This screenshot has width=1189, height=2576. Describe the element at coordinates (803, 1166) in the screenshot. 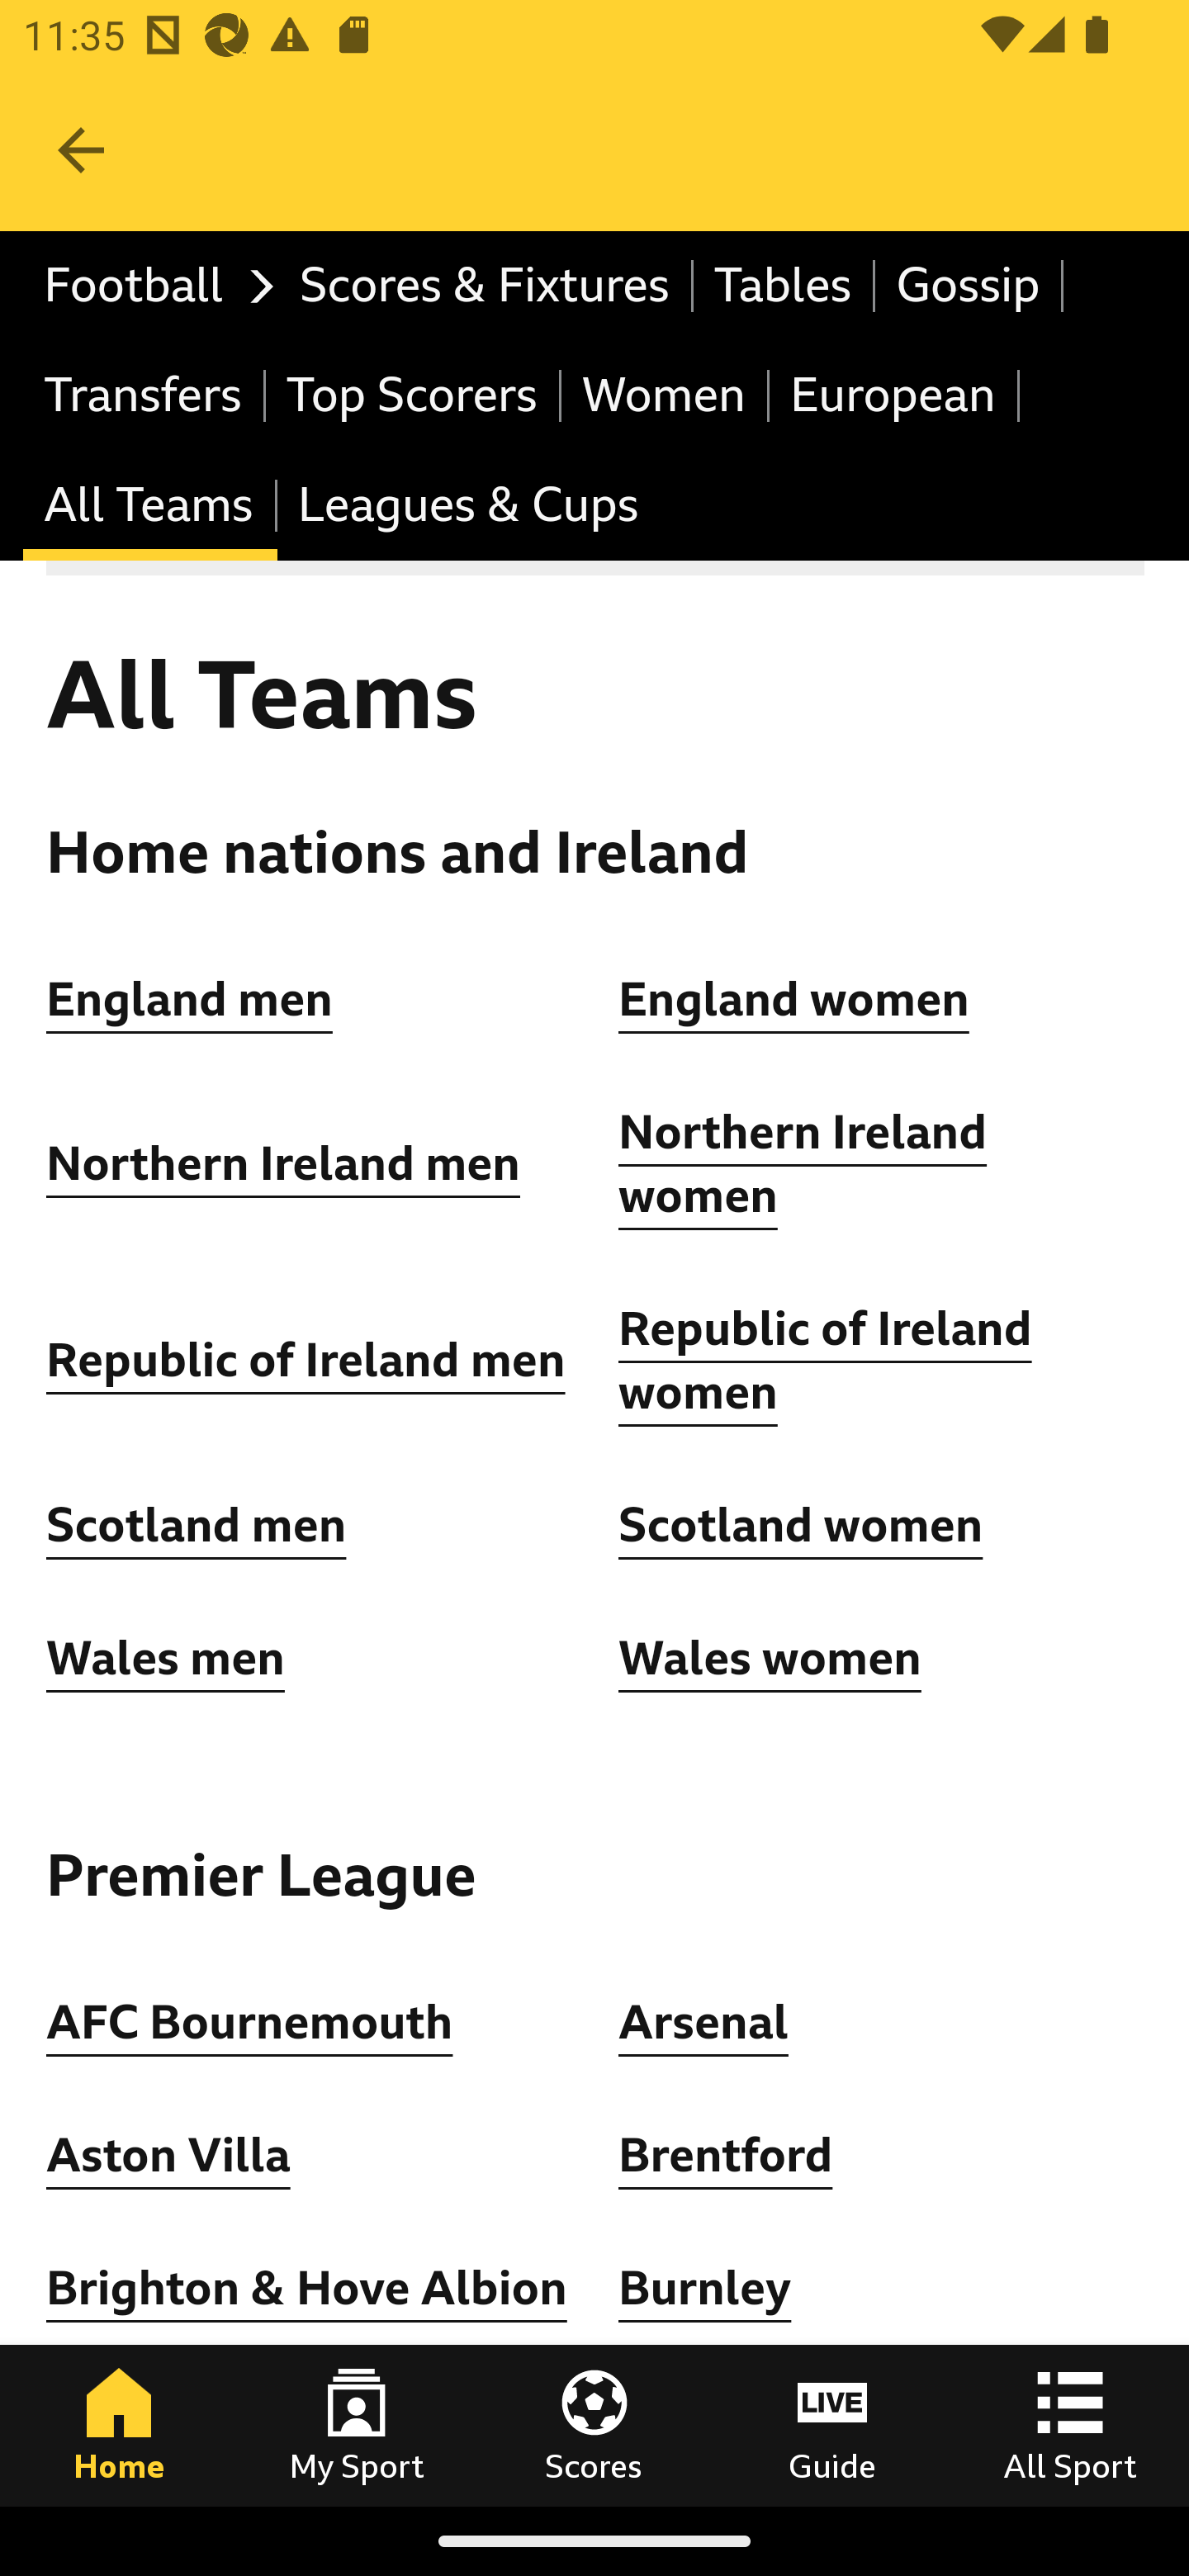

I see `Northern Ireland women` at that location.